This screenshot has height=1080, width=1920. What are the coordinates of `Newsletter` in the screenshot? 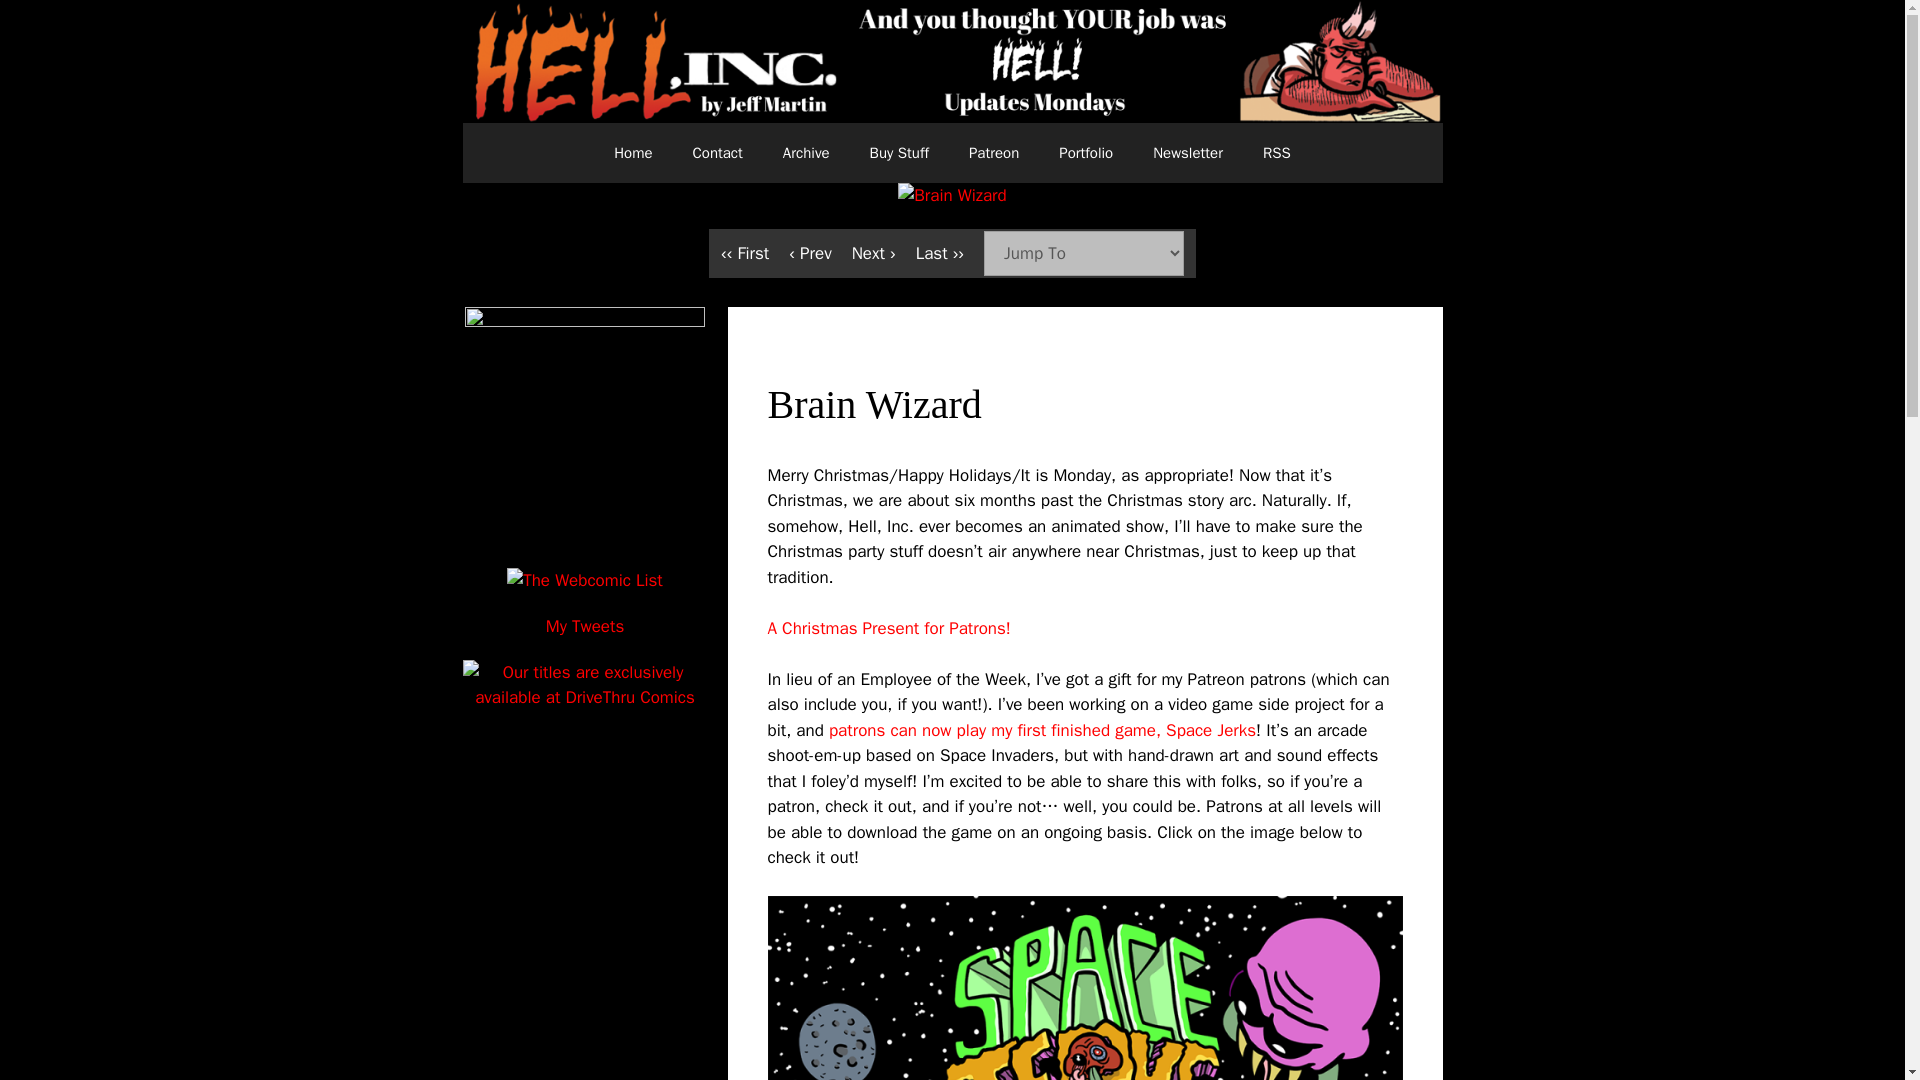 It's located at (1187, 152).